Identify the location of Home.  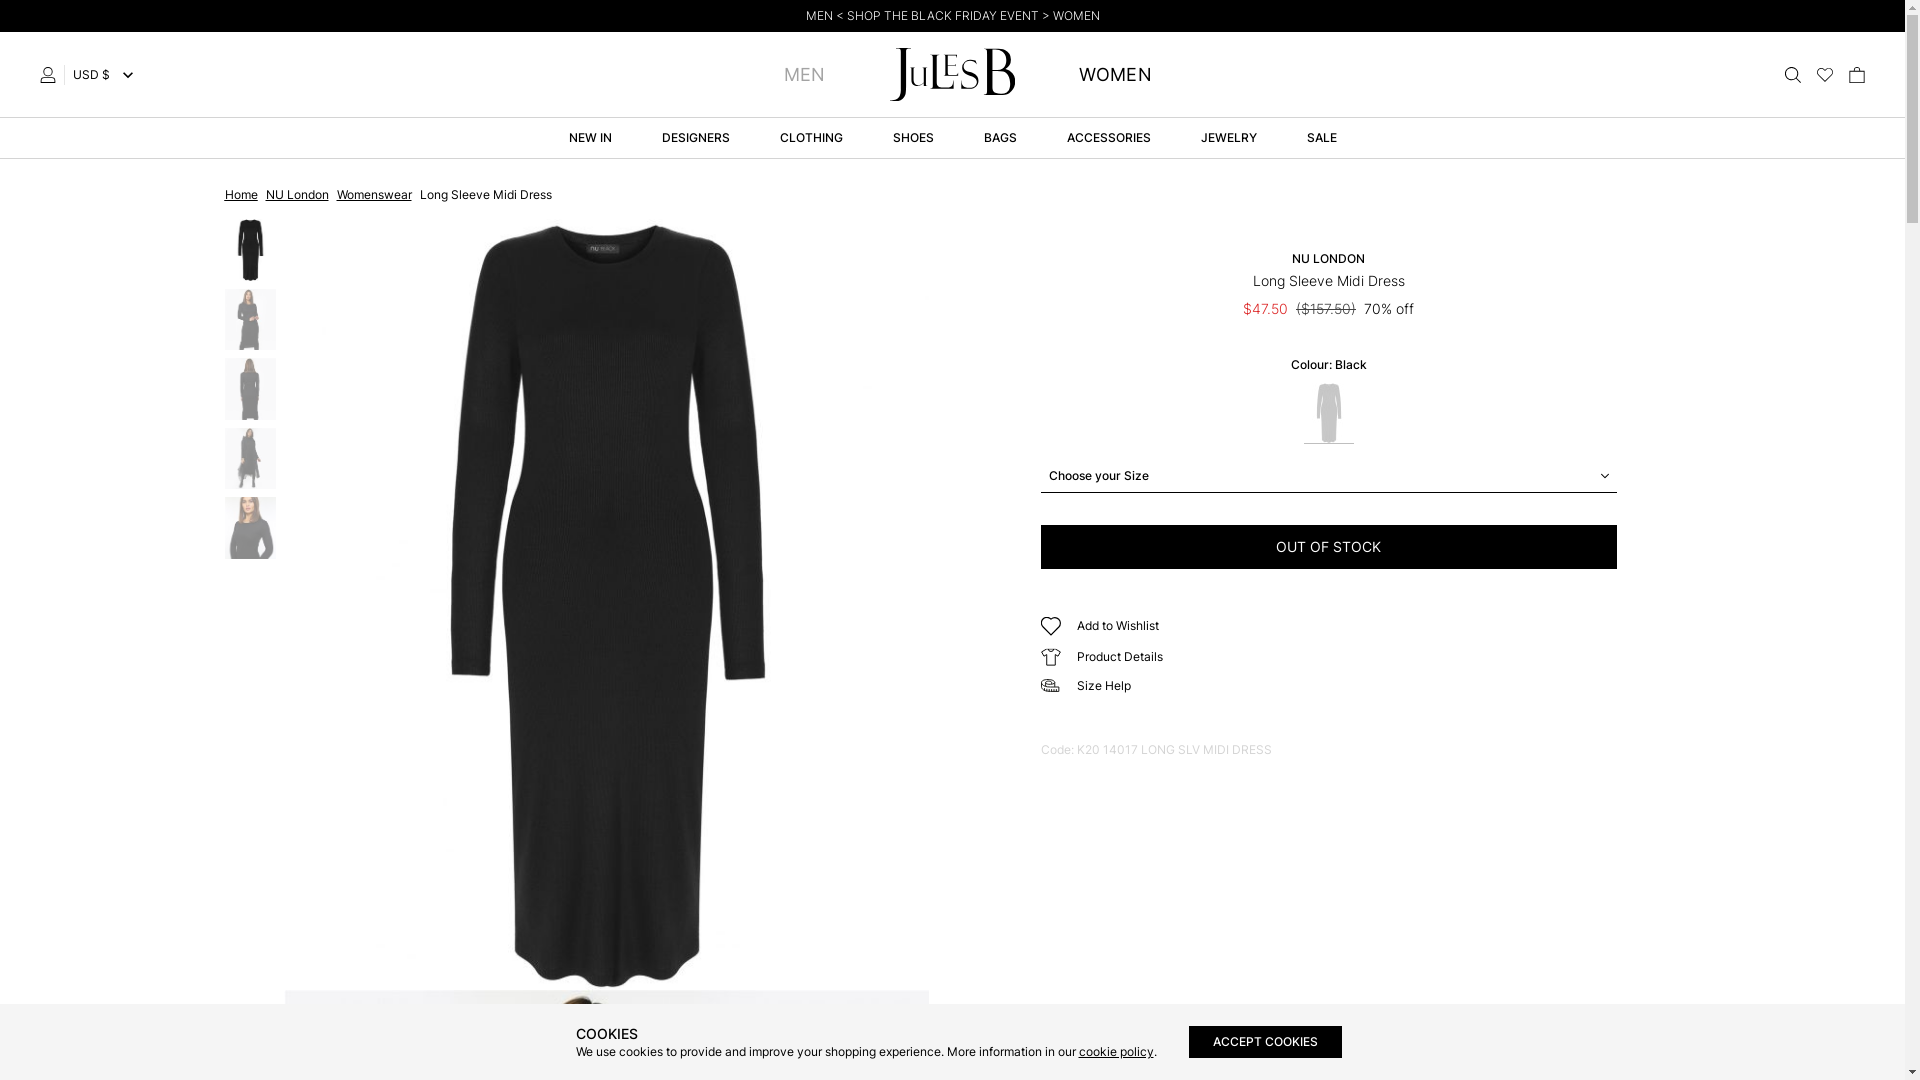
(240, 194).